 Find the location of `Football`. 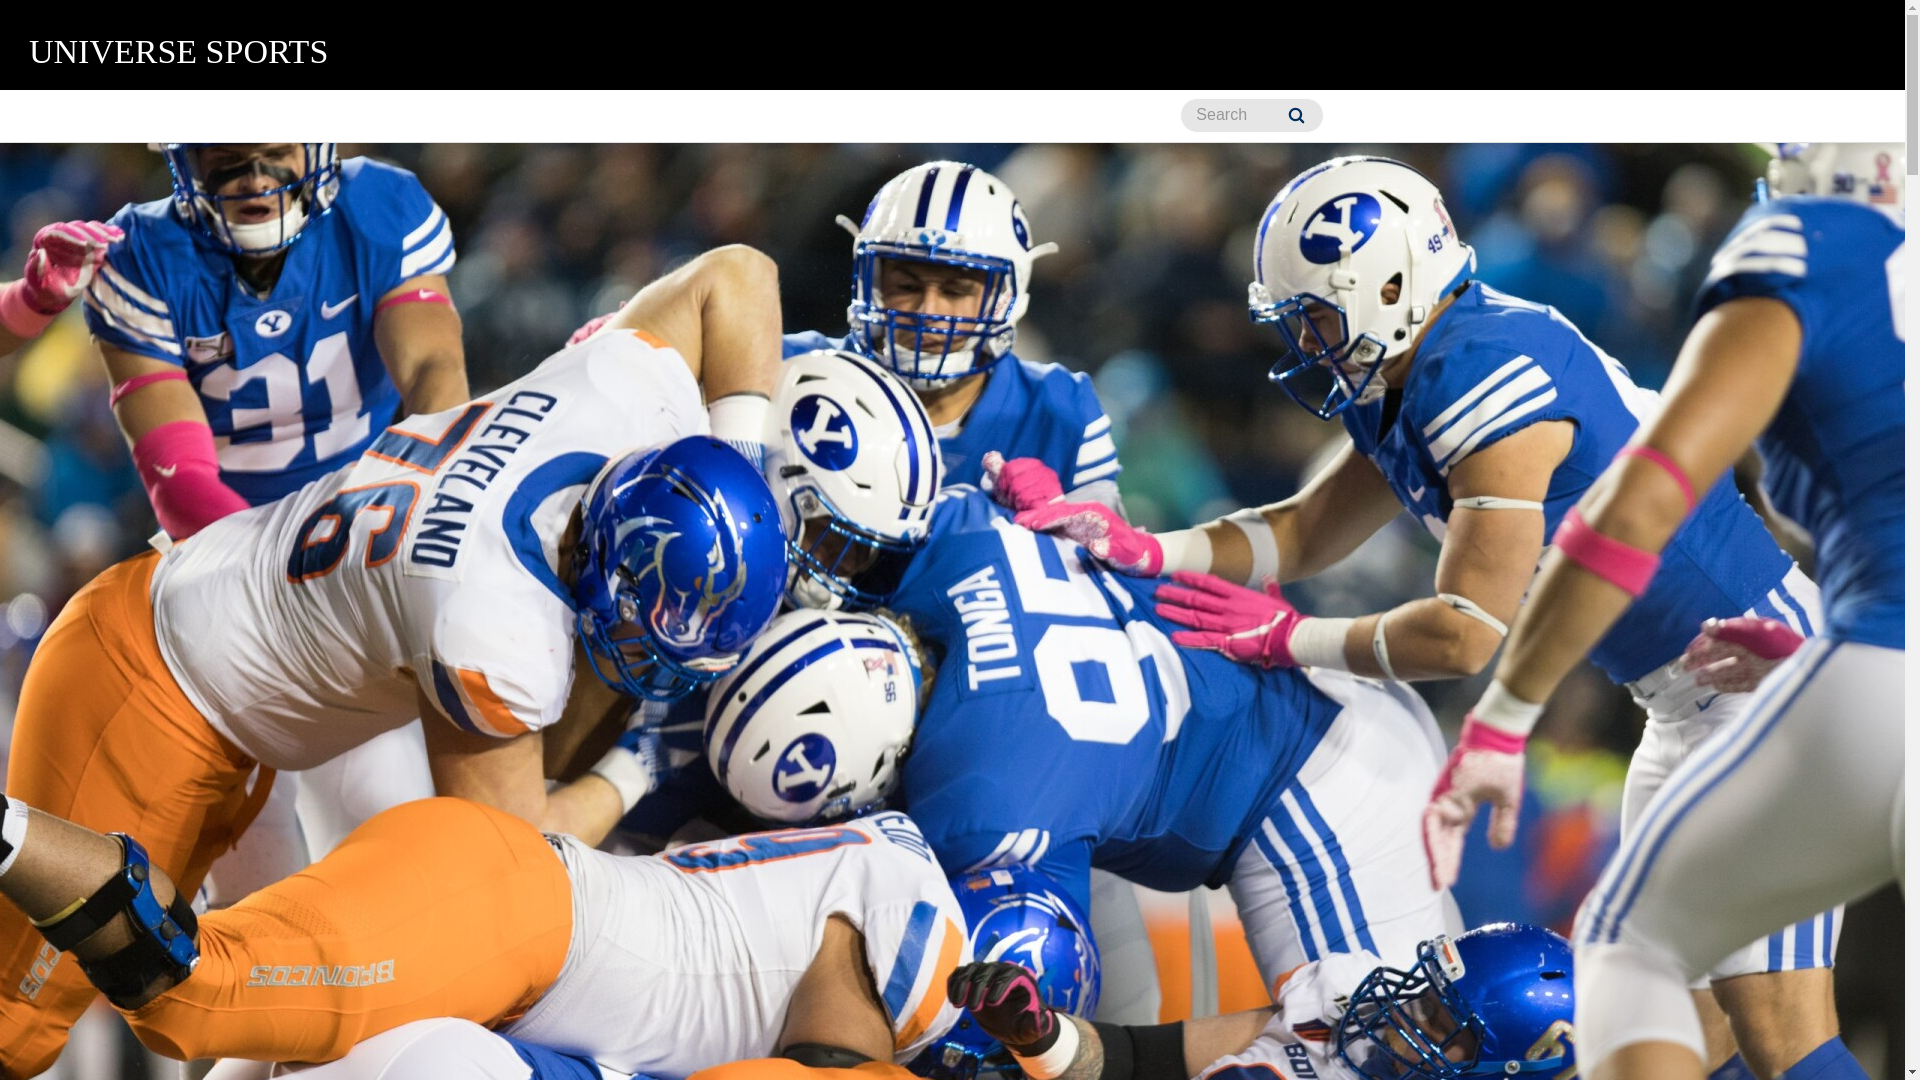

Football is located at coordinates (533, 116).